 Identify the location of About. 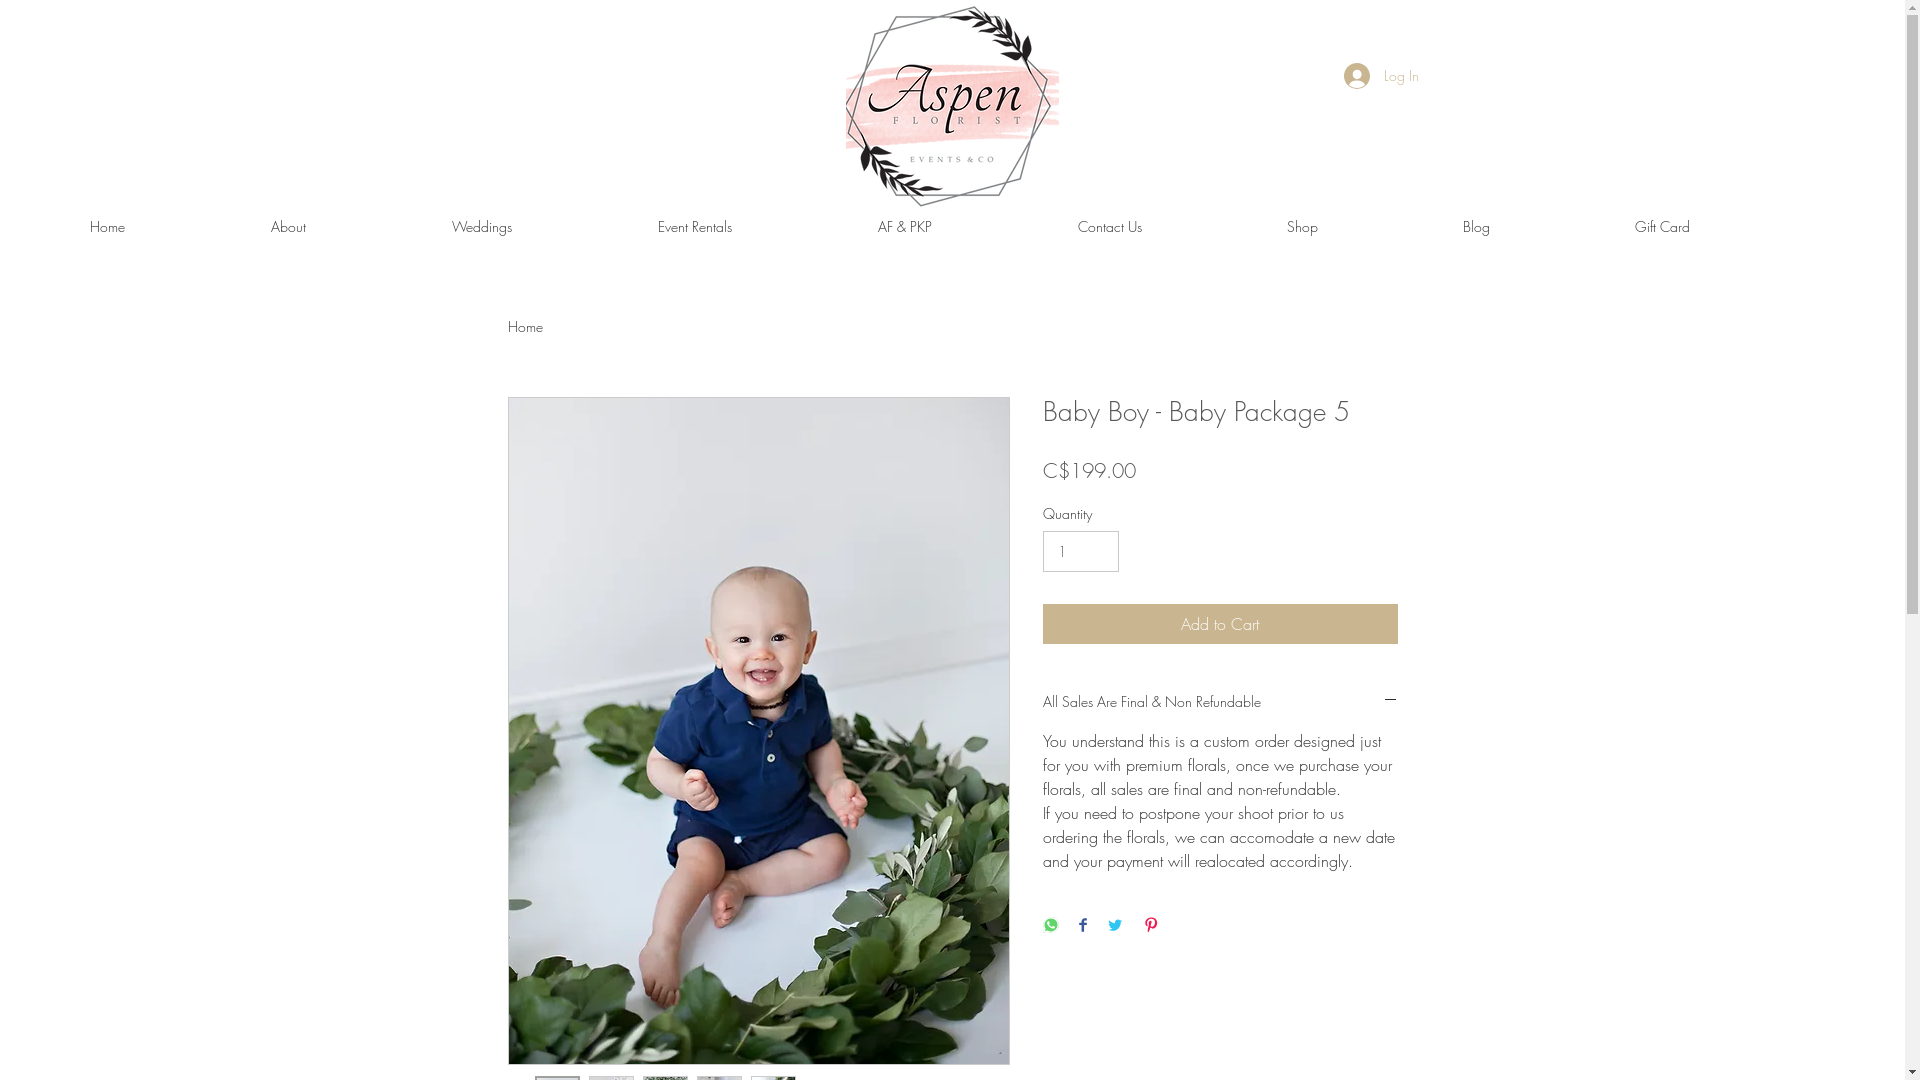
(352, 227).